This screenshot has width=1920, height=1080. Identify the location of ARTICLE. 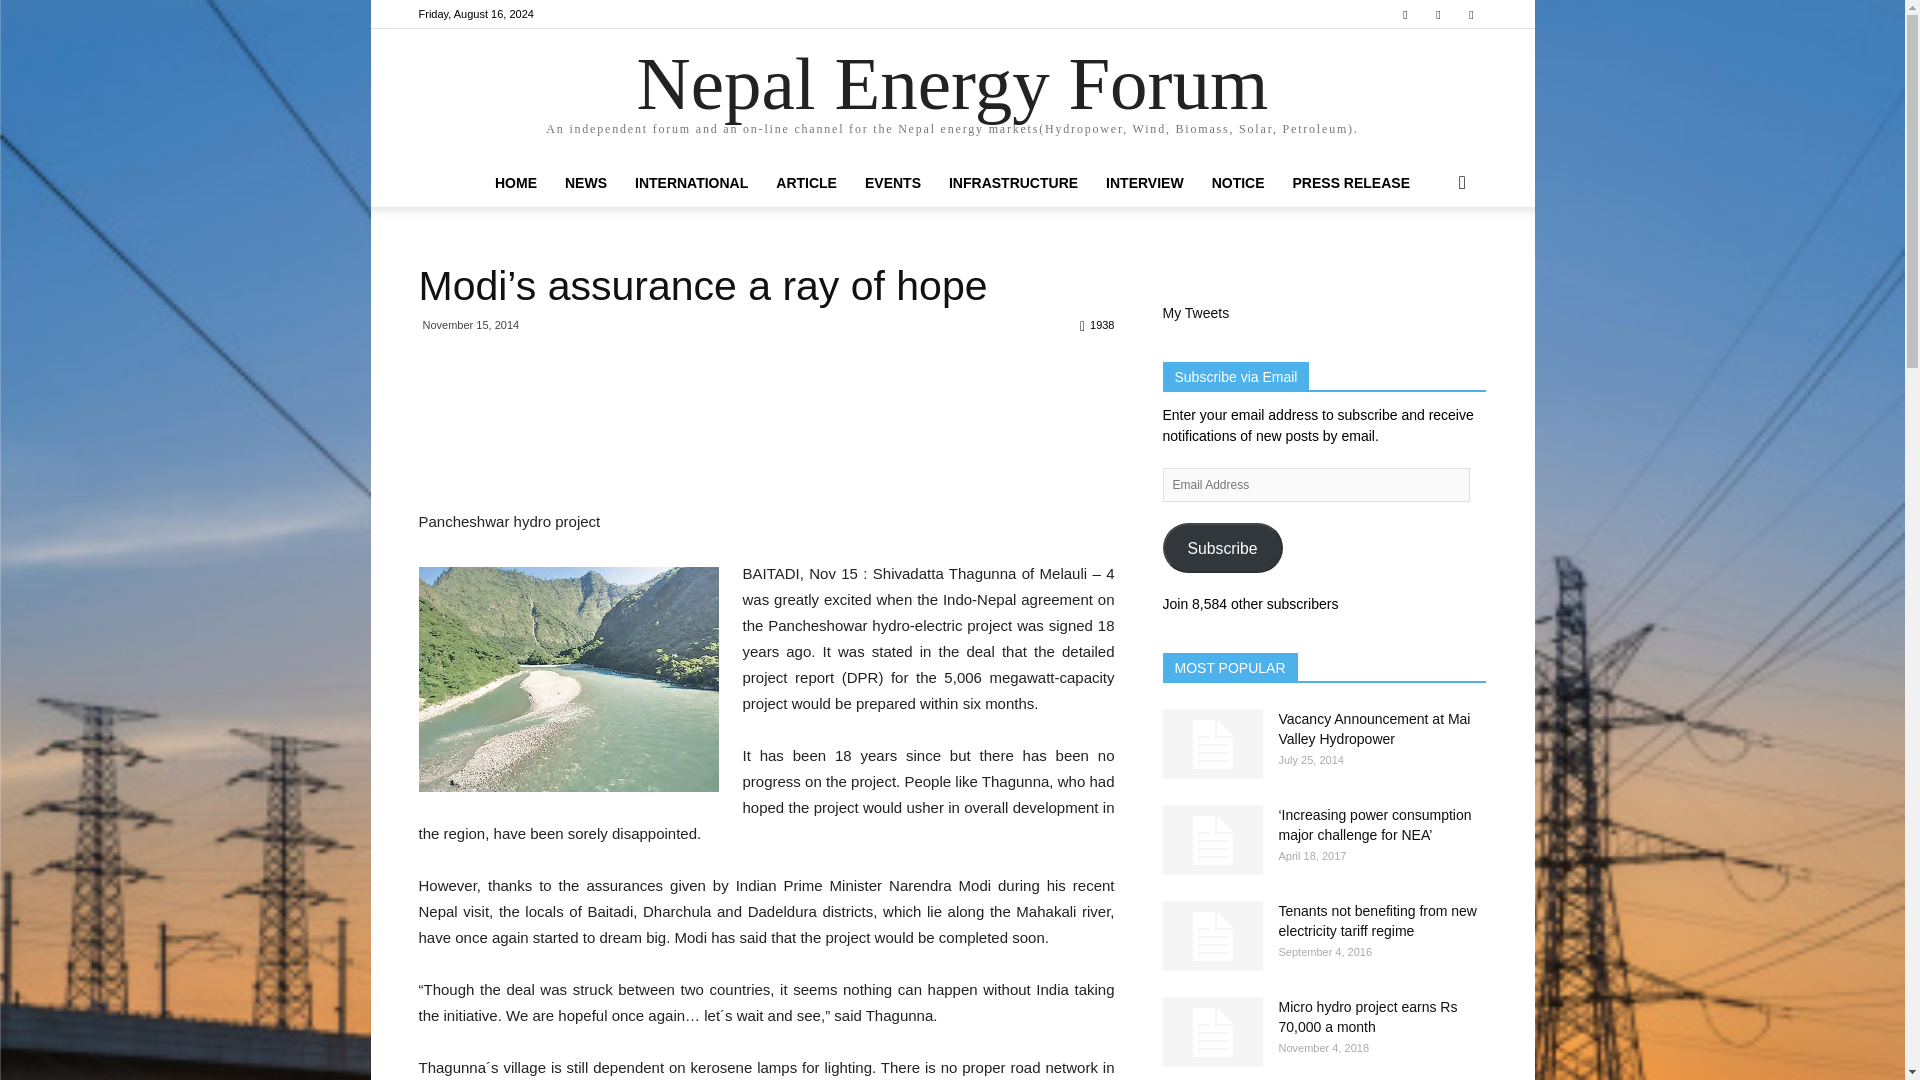
(806, 182).